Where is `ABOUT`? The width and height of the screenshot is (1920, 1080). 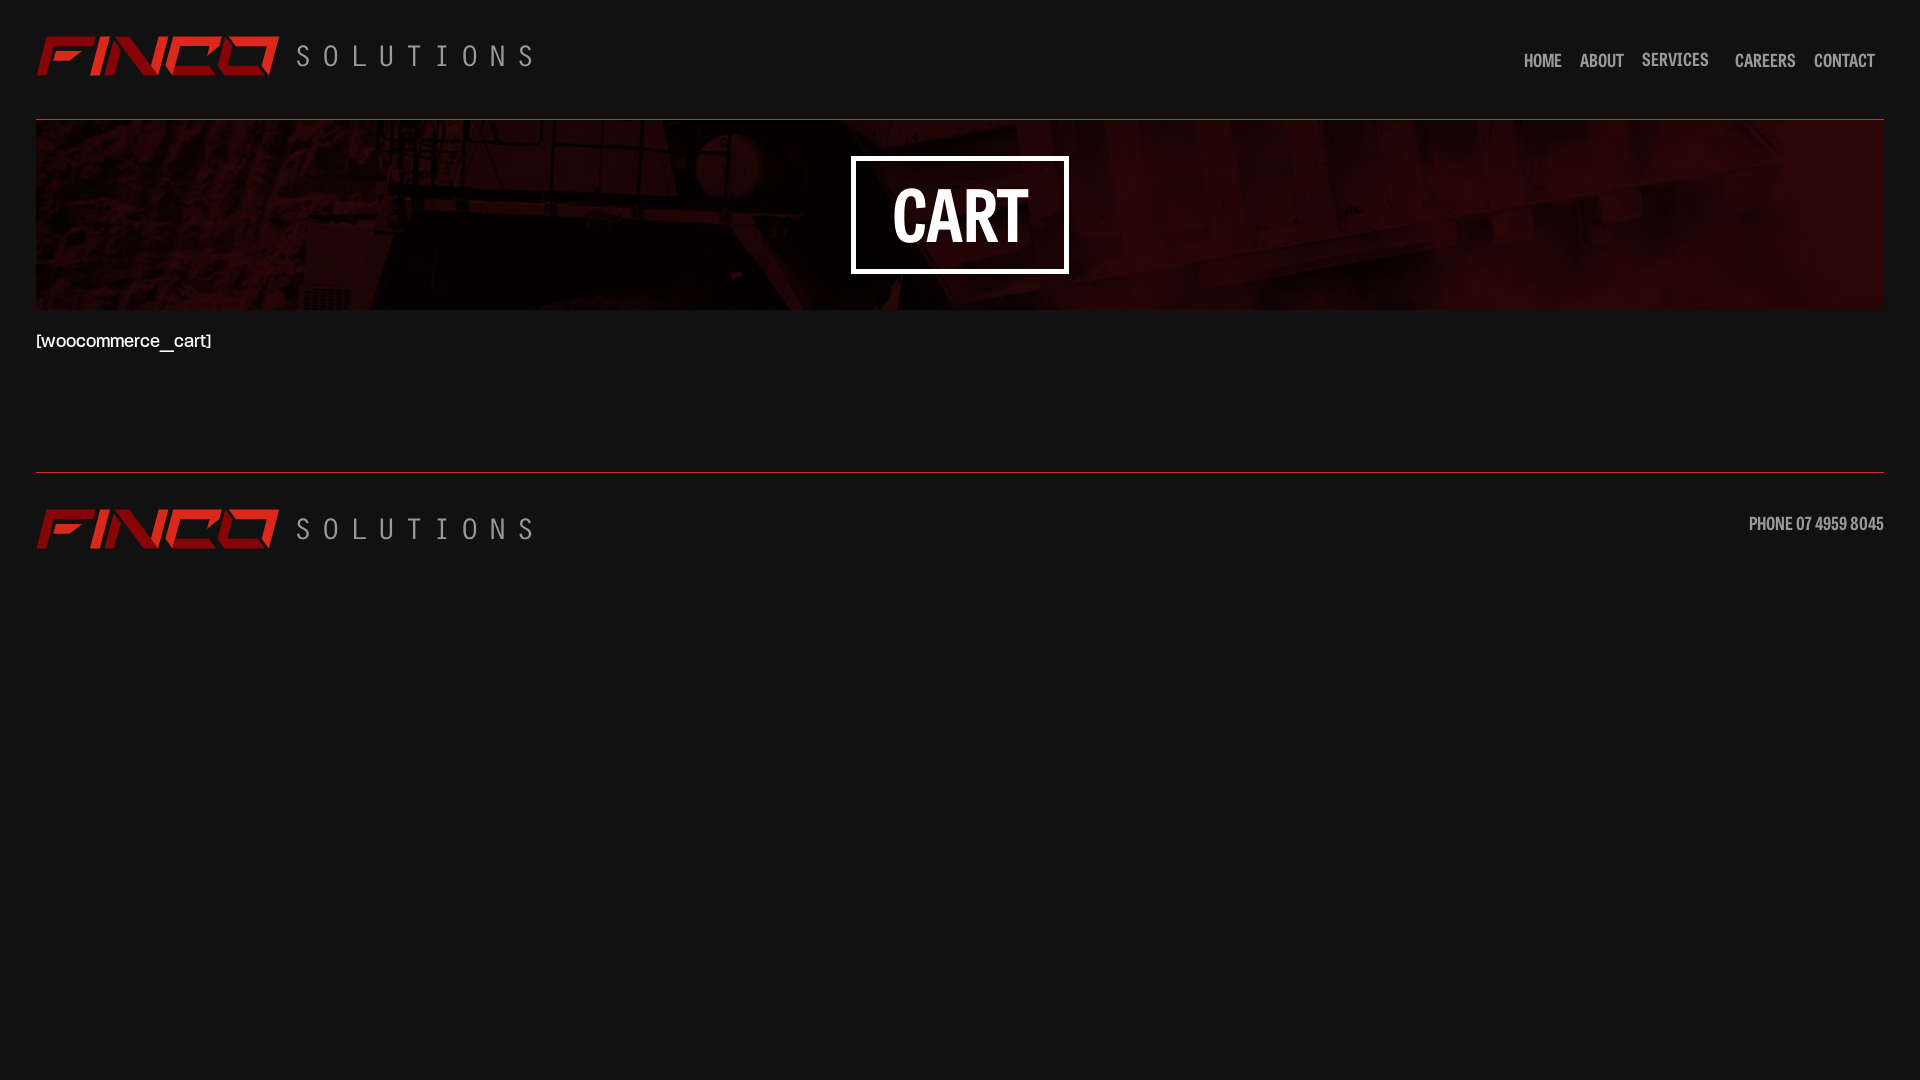 ABOUT is located at coordinates (1601, 60).